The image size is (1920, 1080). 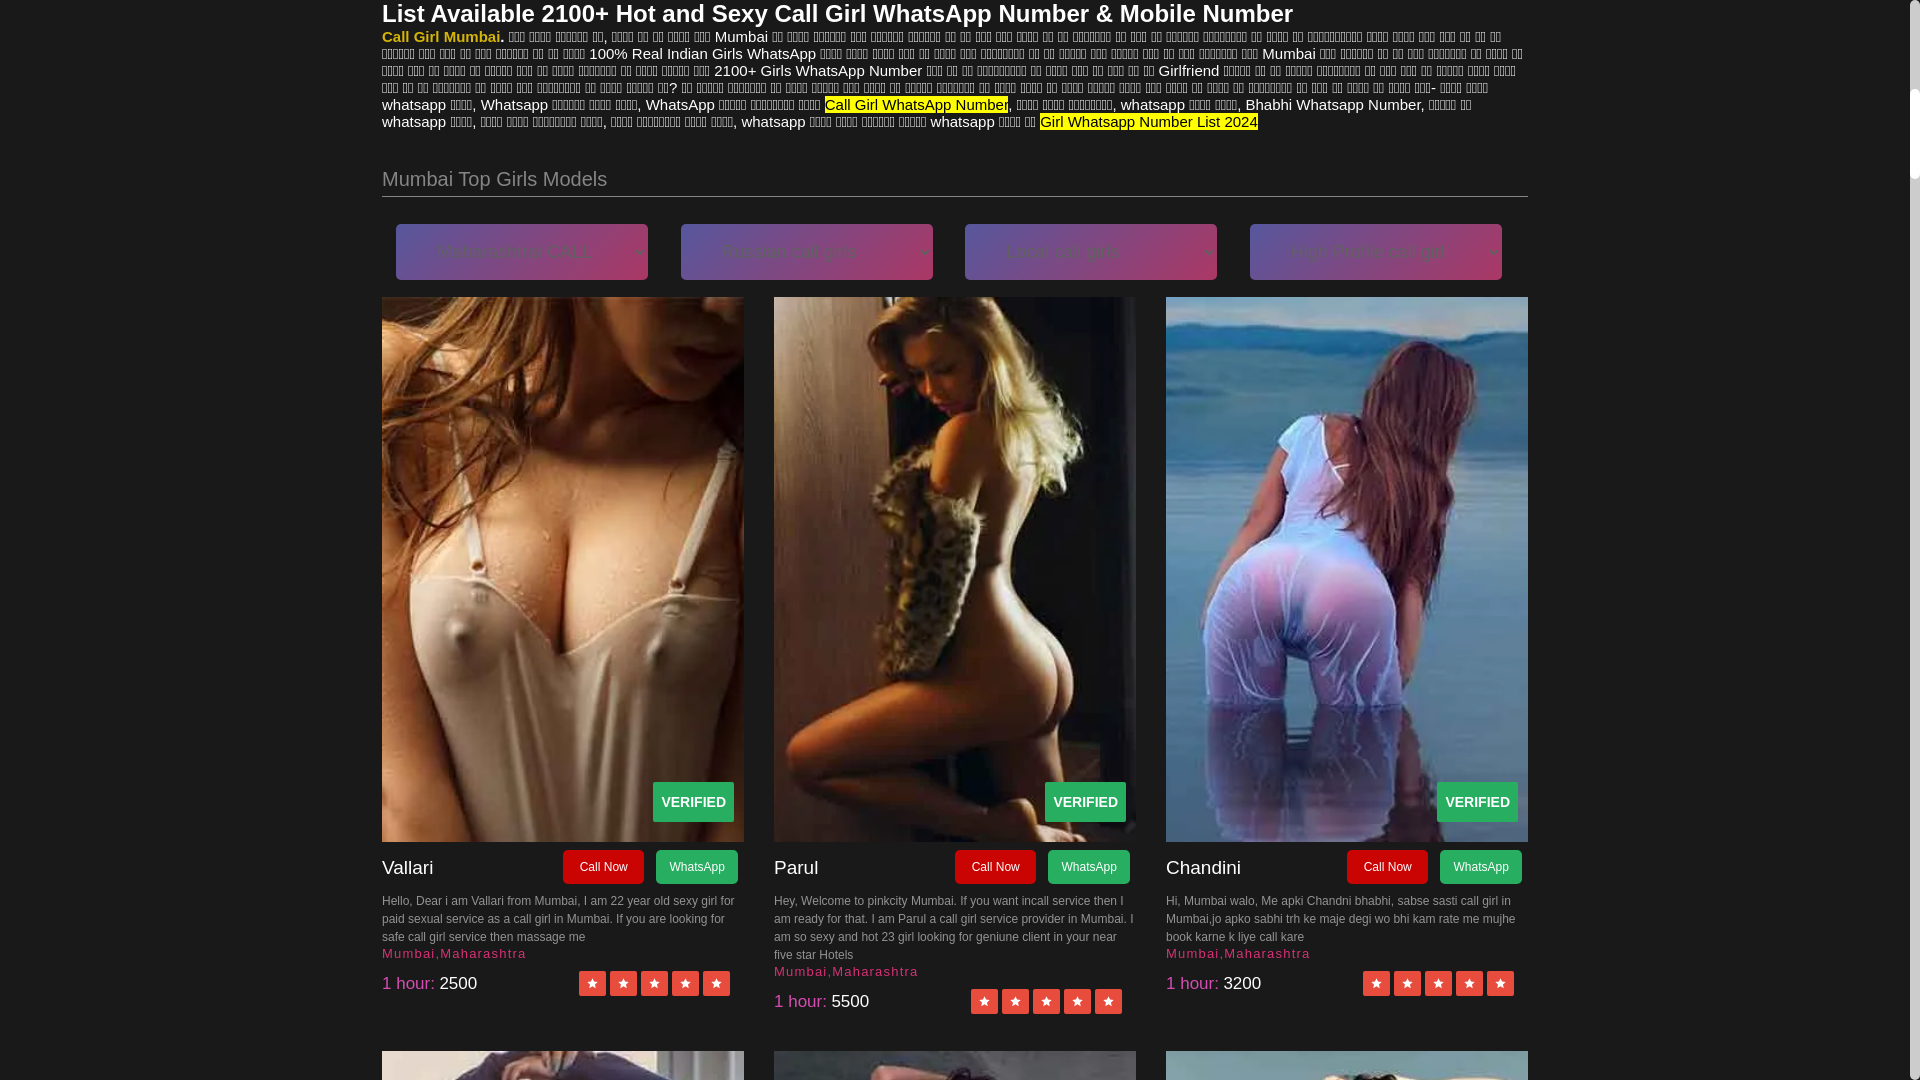 I want to click on Call Now, so click(x=995, y=866).